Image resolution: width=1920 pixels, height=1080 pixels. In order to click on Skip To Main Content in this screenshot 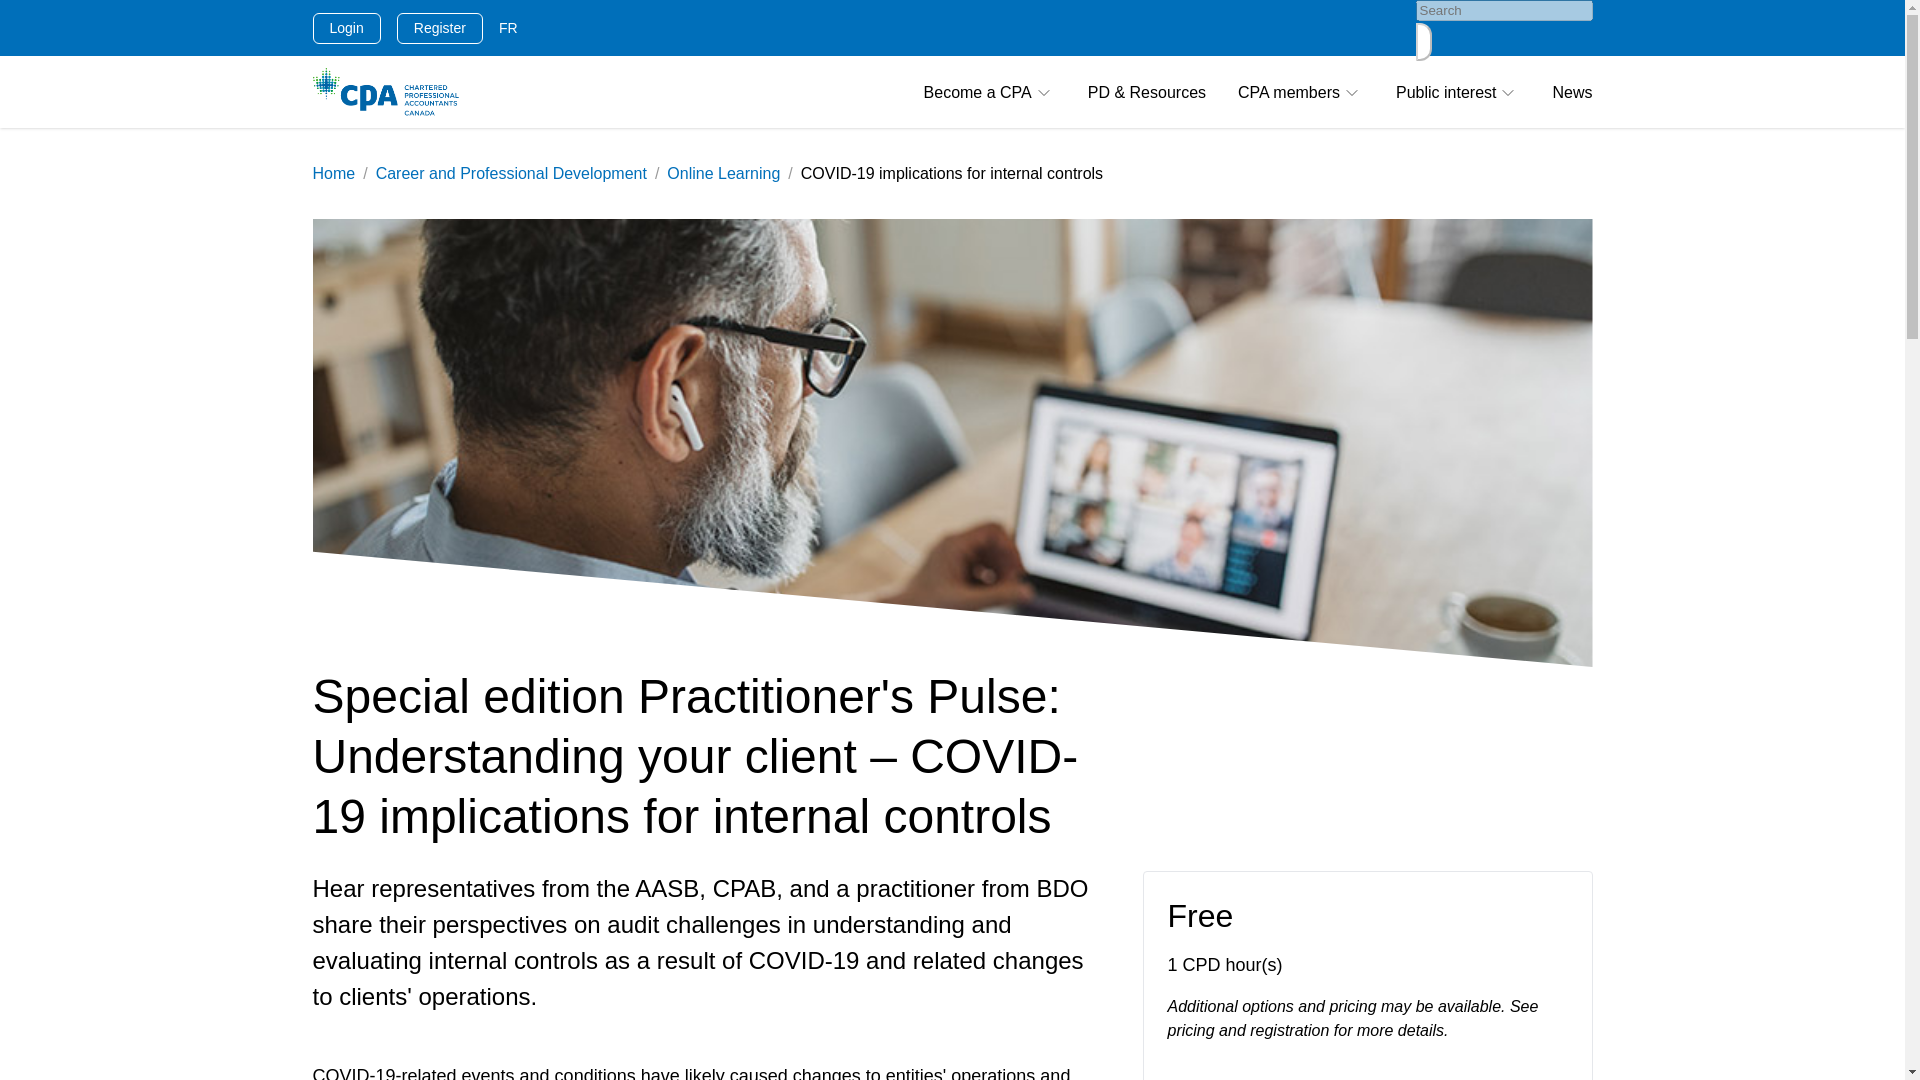, I will do `click(15, 16)`.